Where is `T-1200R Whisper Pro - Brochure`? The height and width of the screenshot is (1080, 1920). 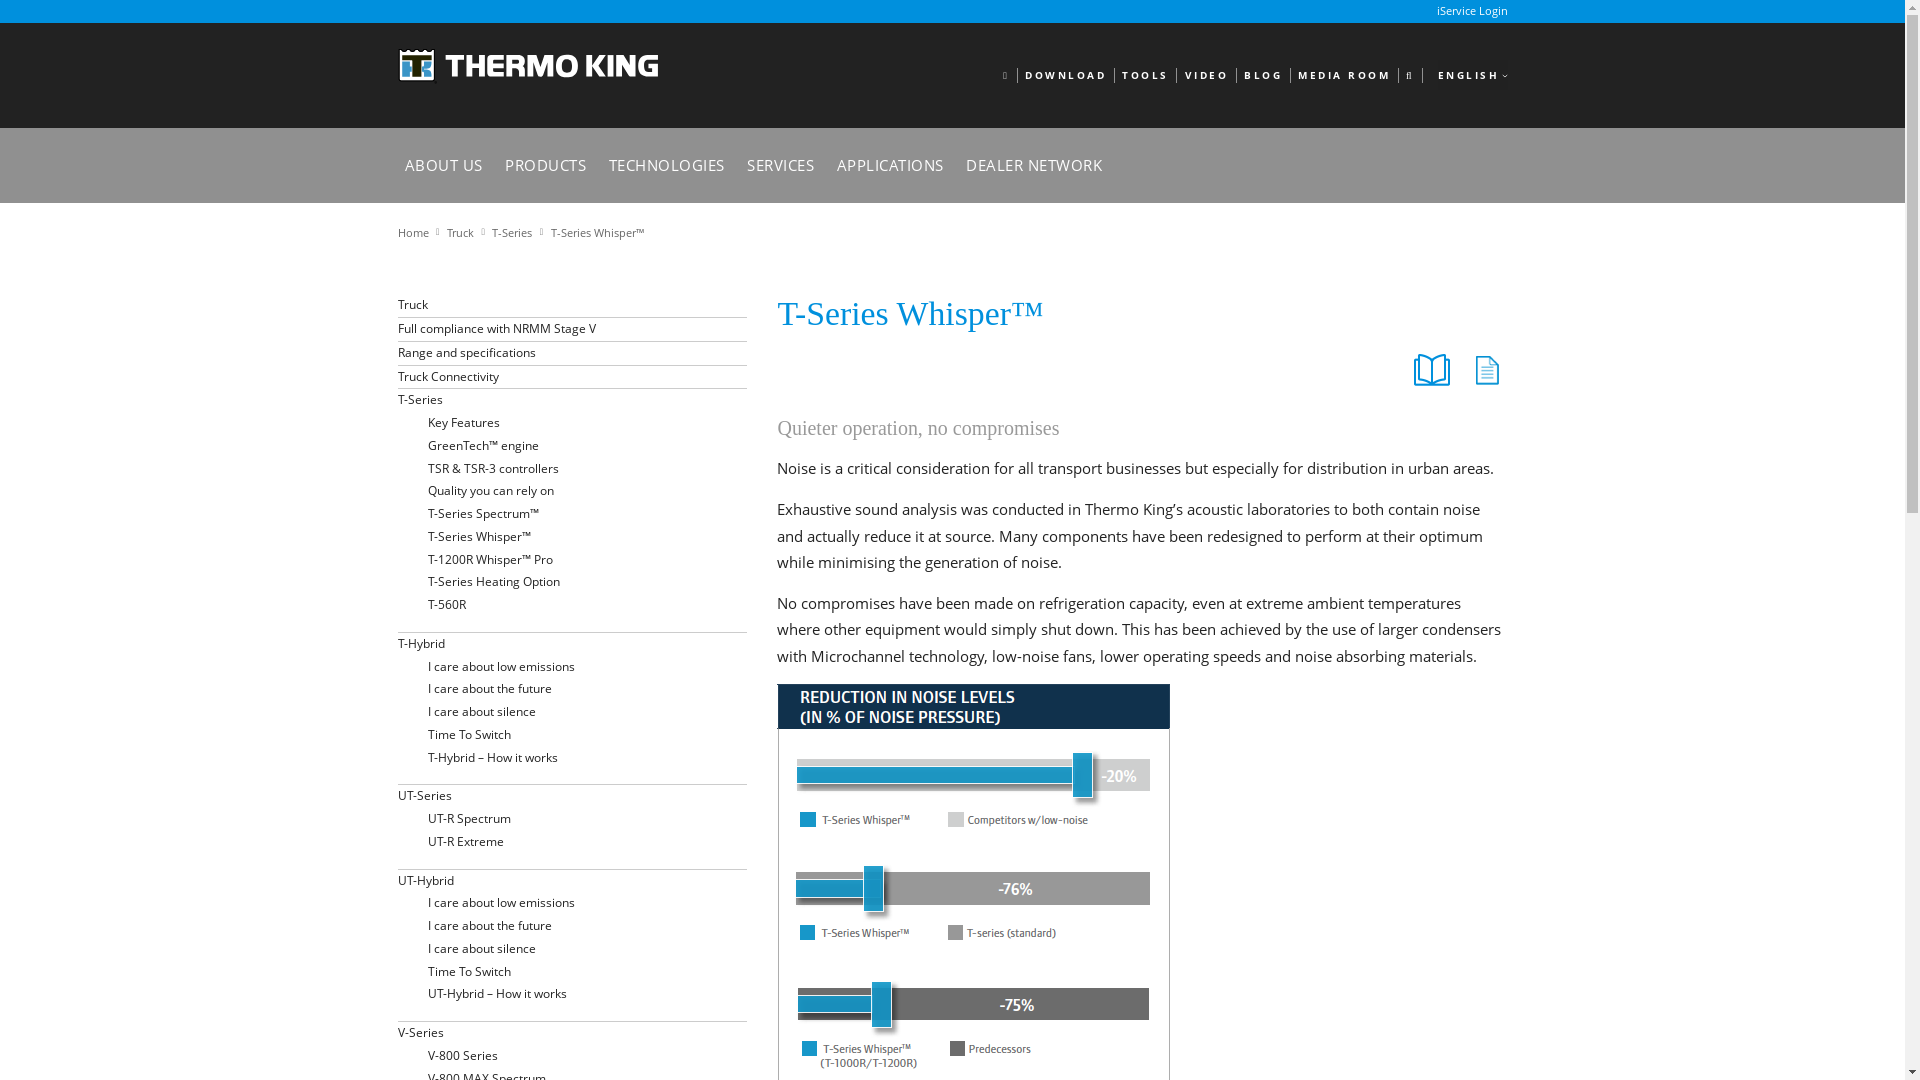 T-1200R Whisper Pro - Brochure is located at coordinates (1431, 369).